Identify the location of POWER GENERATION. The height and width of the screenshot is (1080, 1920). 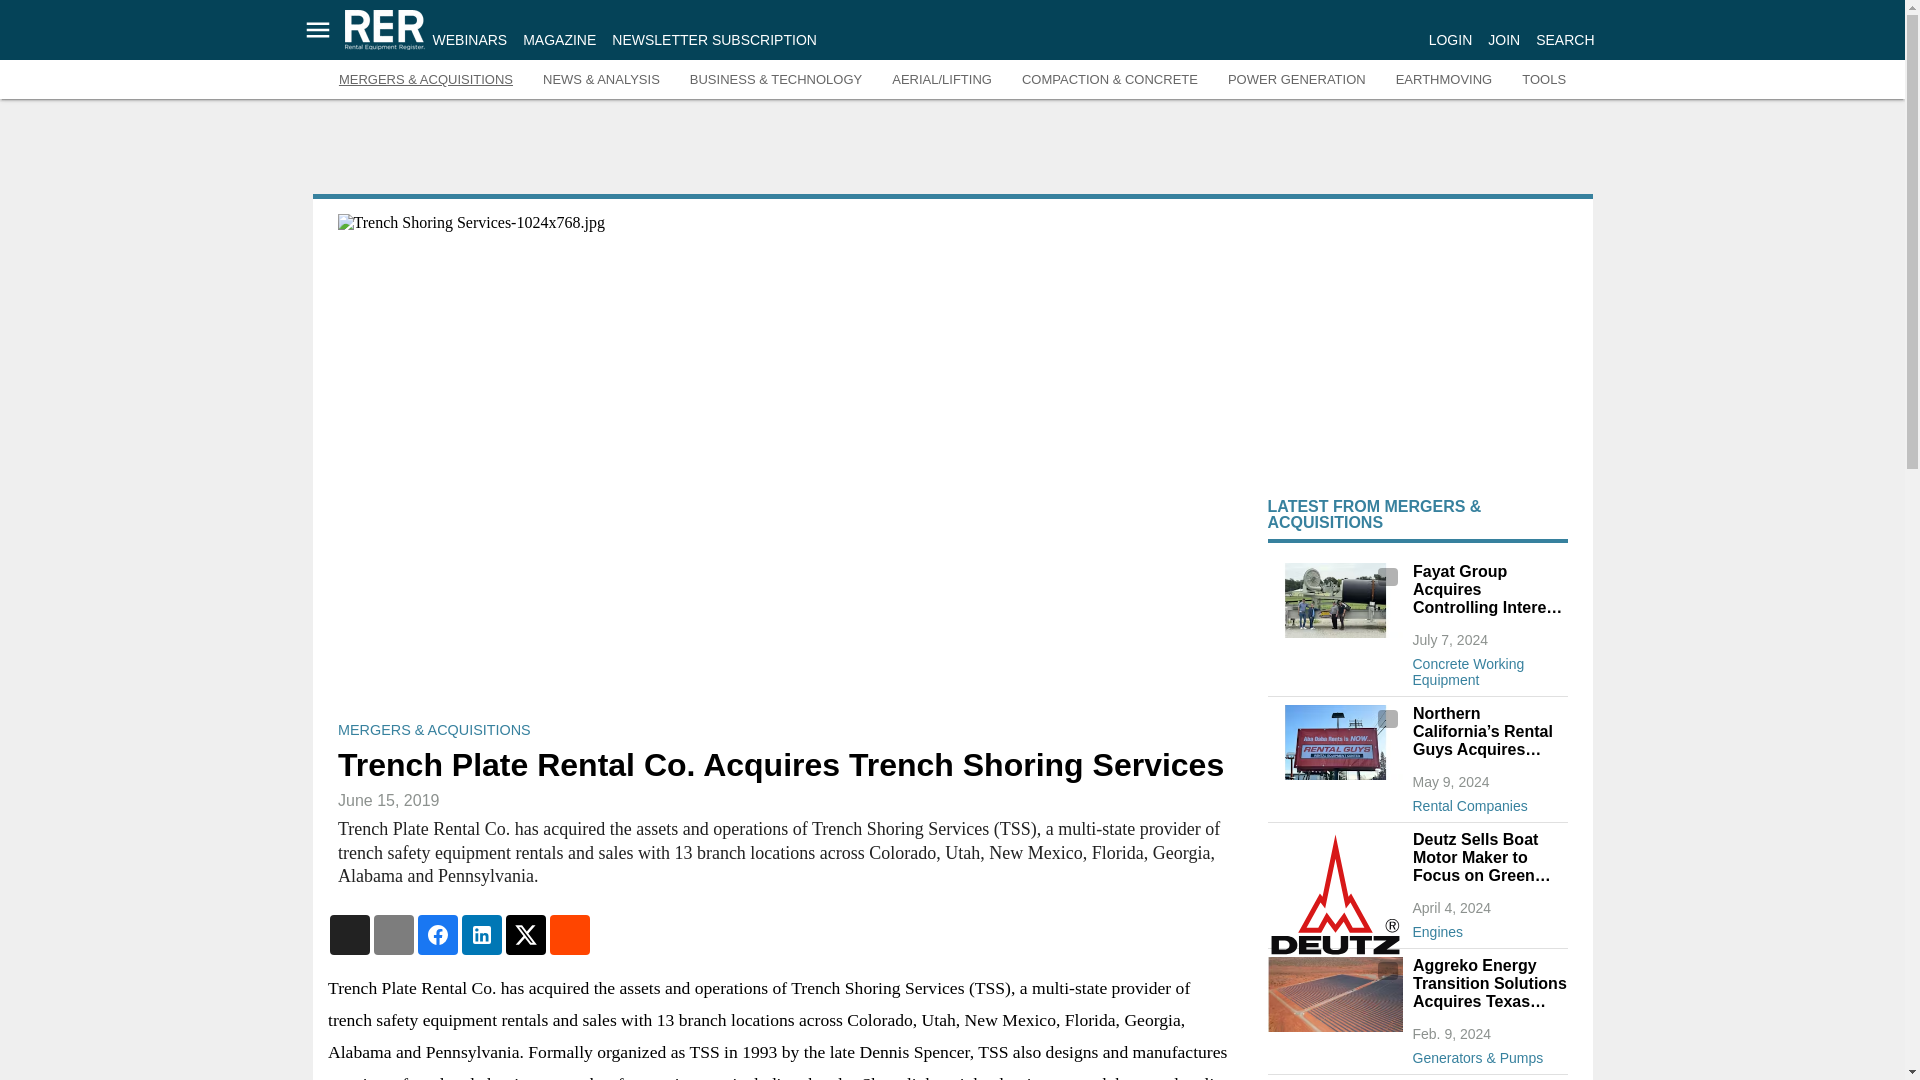
(1296, 80).